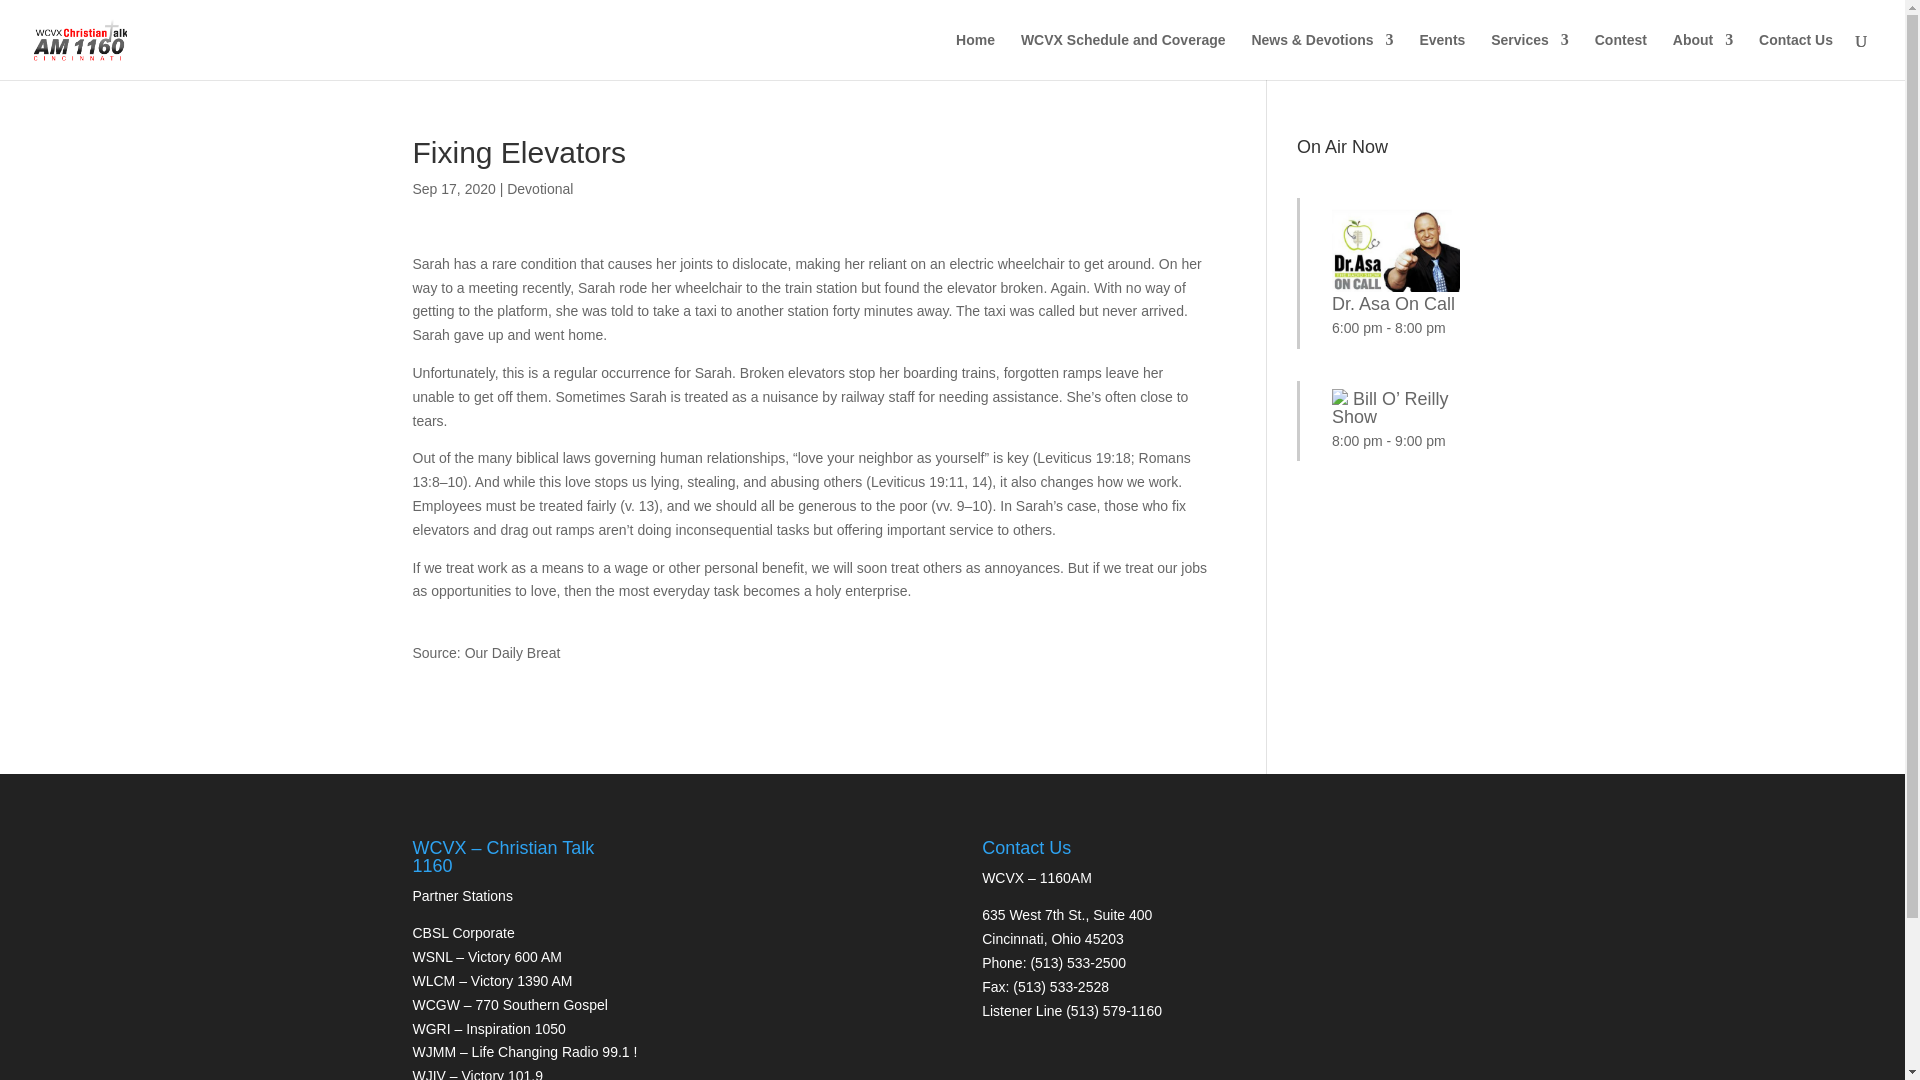 This screenshot has width=1920, height=1080. What do you see at coordinates (539, 188) in the screenshot?
I see `Devotional` at bounding box center [539, 188].